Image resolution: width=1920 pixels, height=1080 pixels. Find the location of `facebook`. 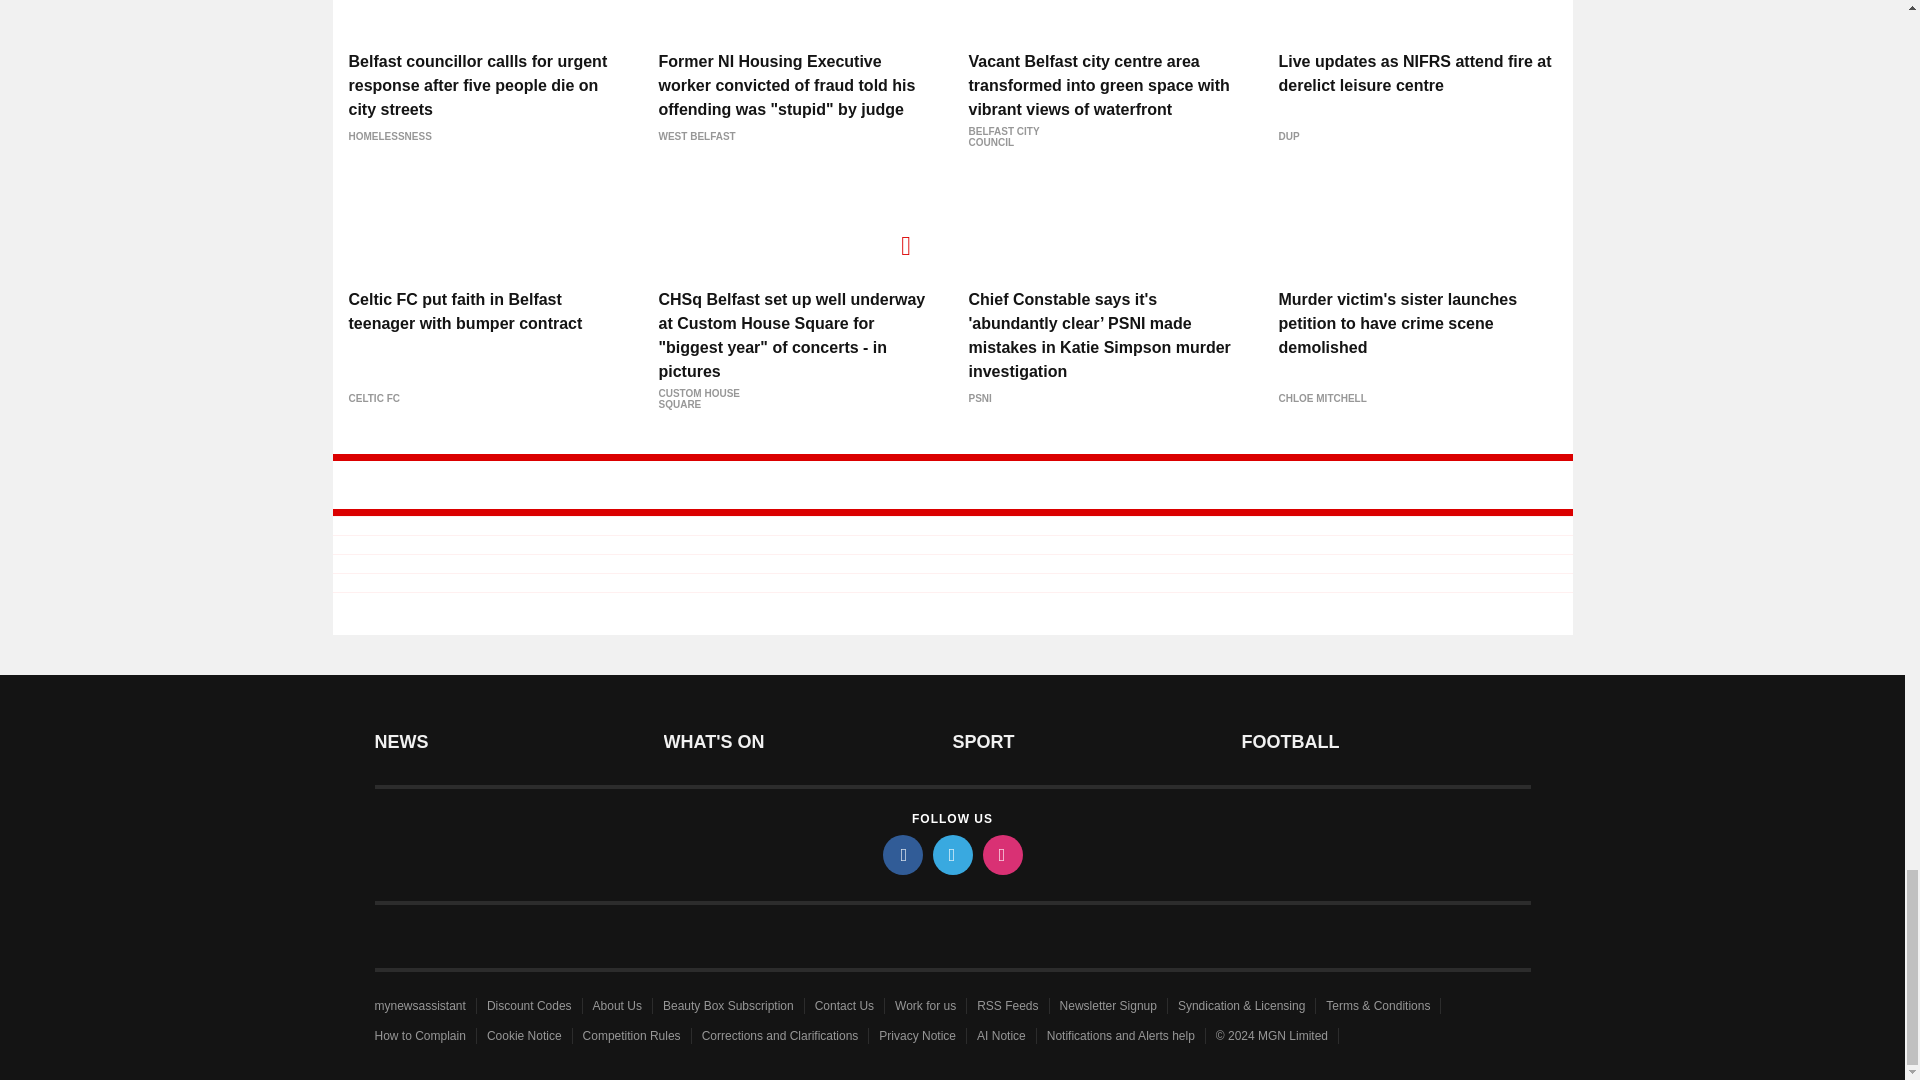

facebook is located at coordinates (901, 854).